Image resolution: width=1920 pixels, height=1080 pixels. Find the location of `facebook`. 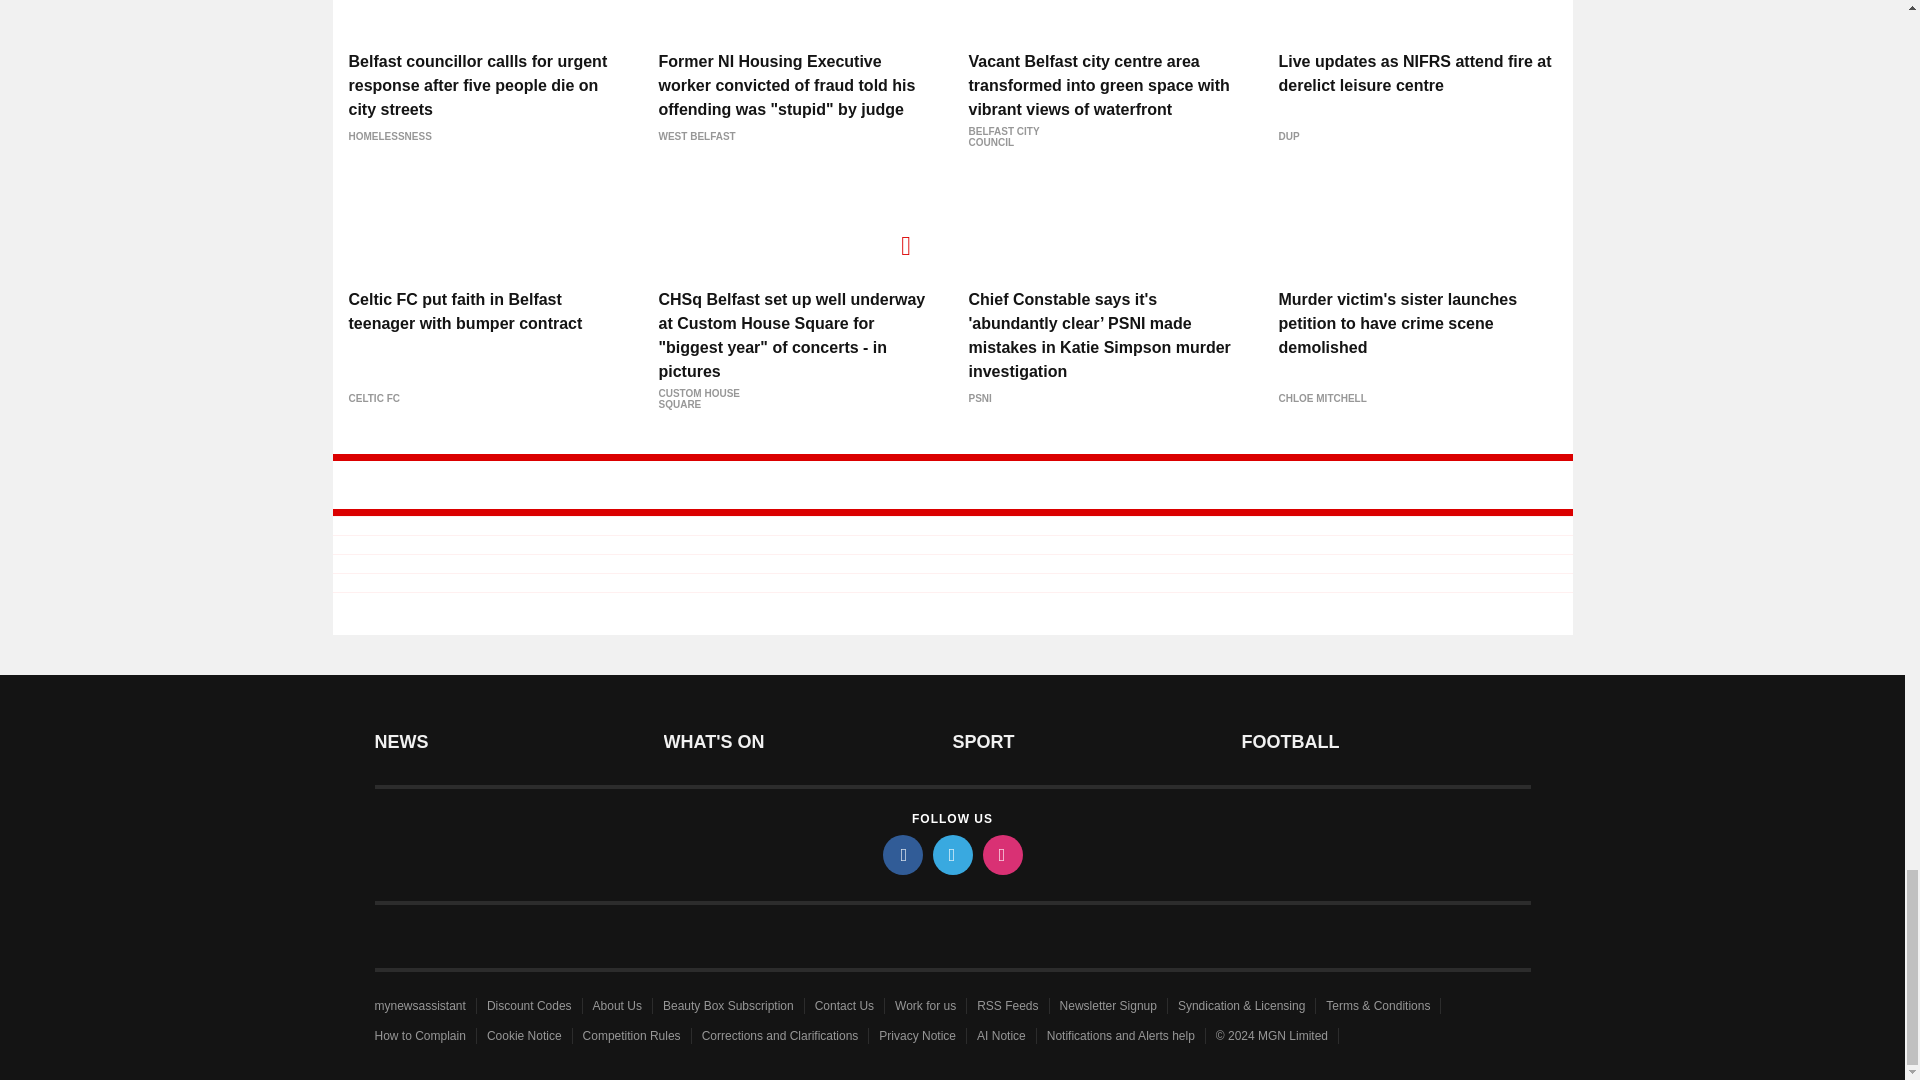

facebook is located at coordinates (901, 854).